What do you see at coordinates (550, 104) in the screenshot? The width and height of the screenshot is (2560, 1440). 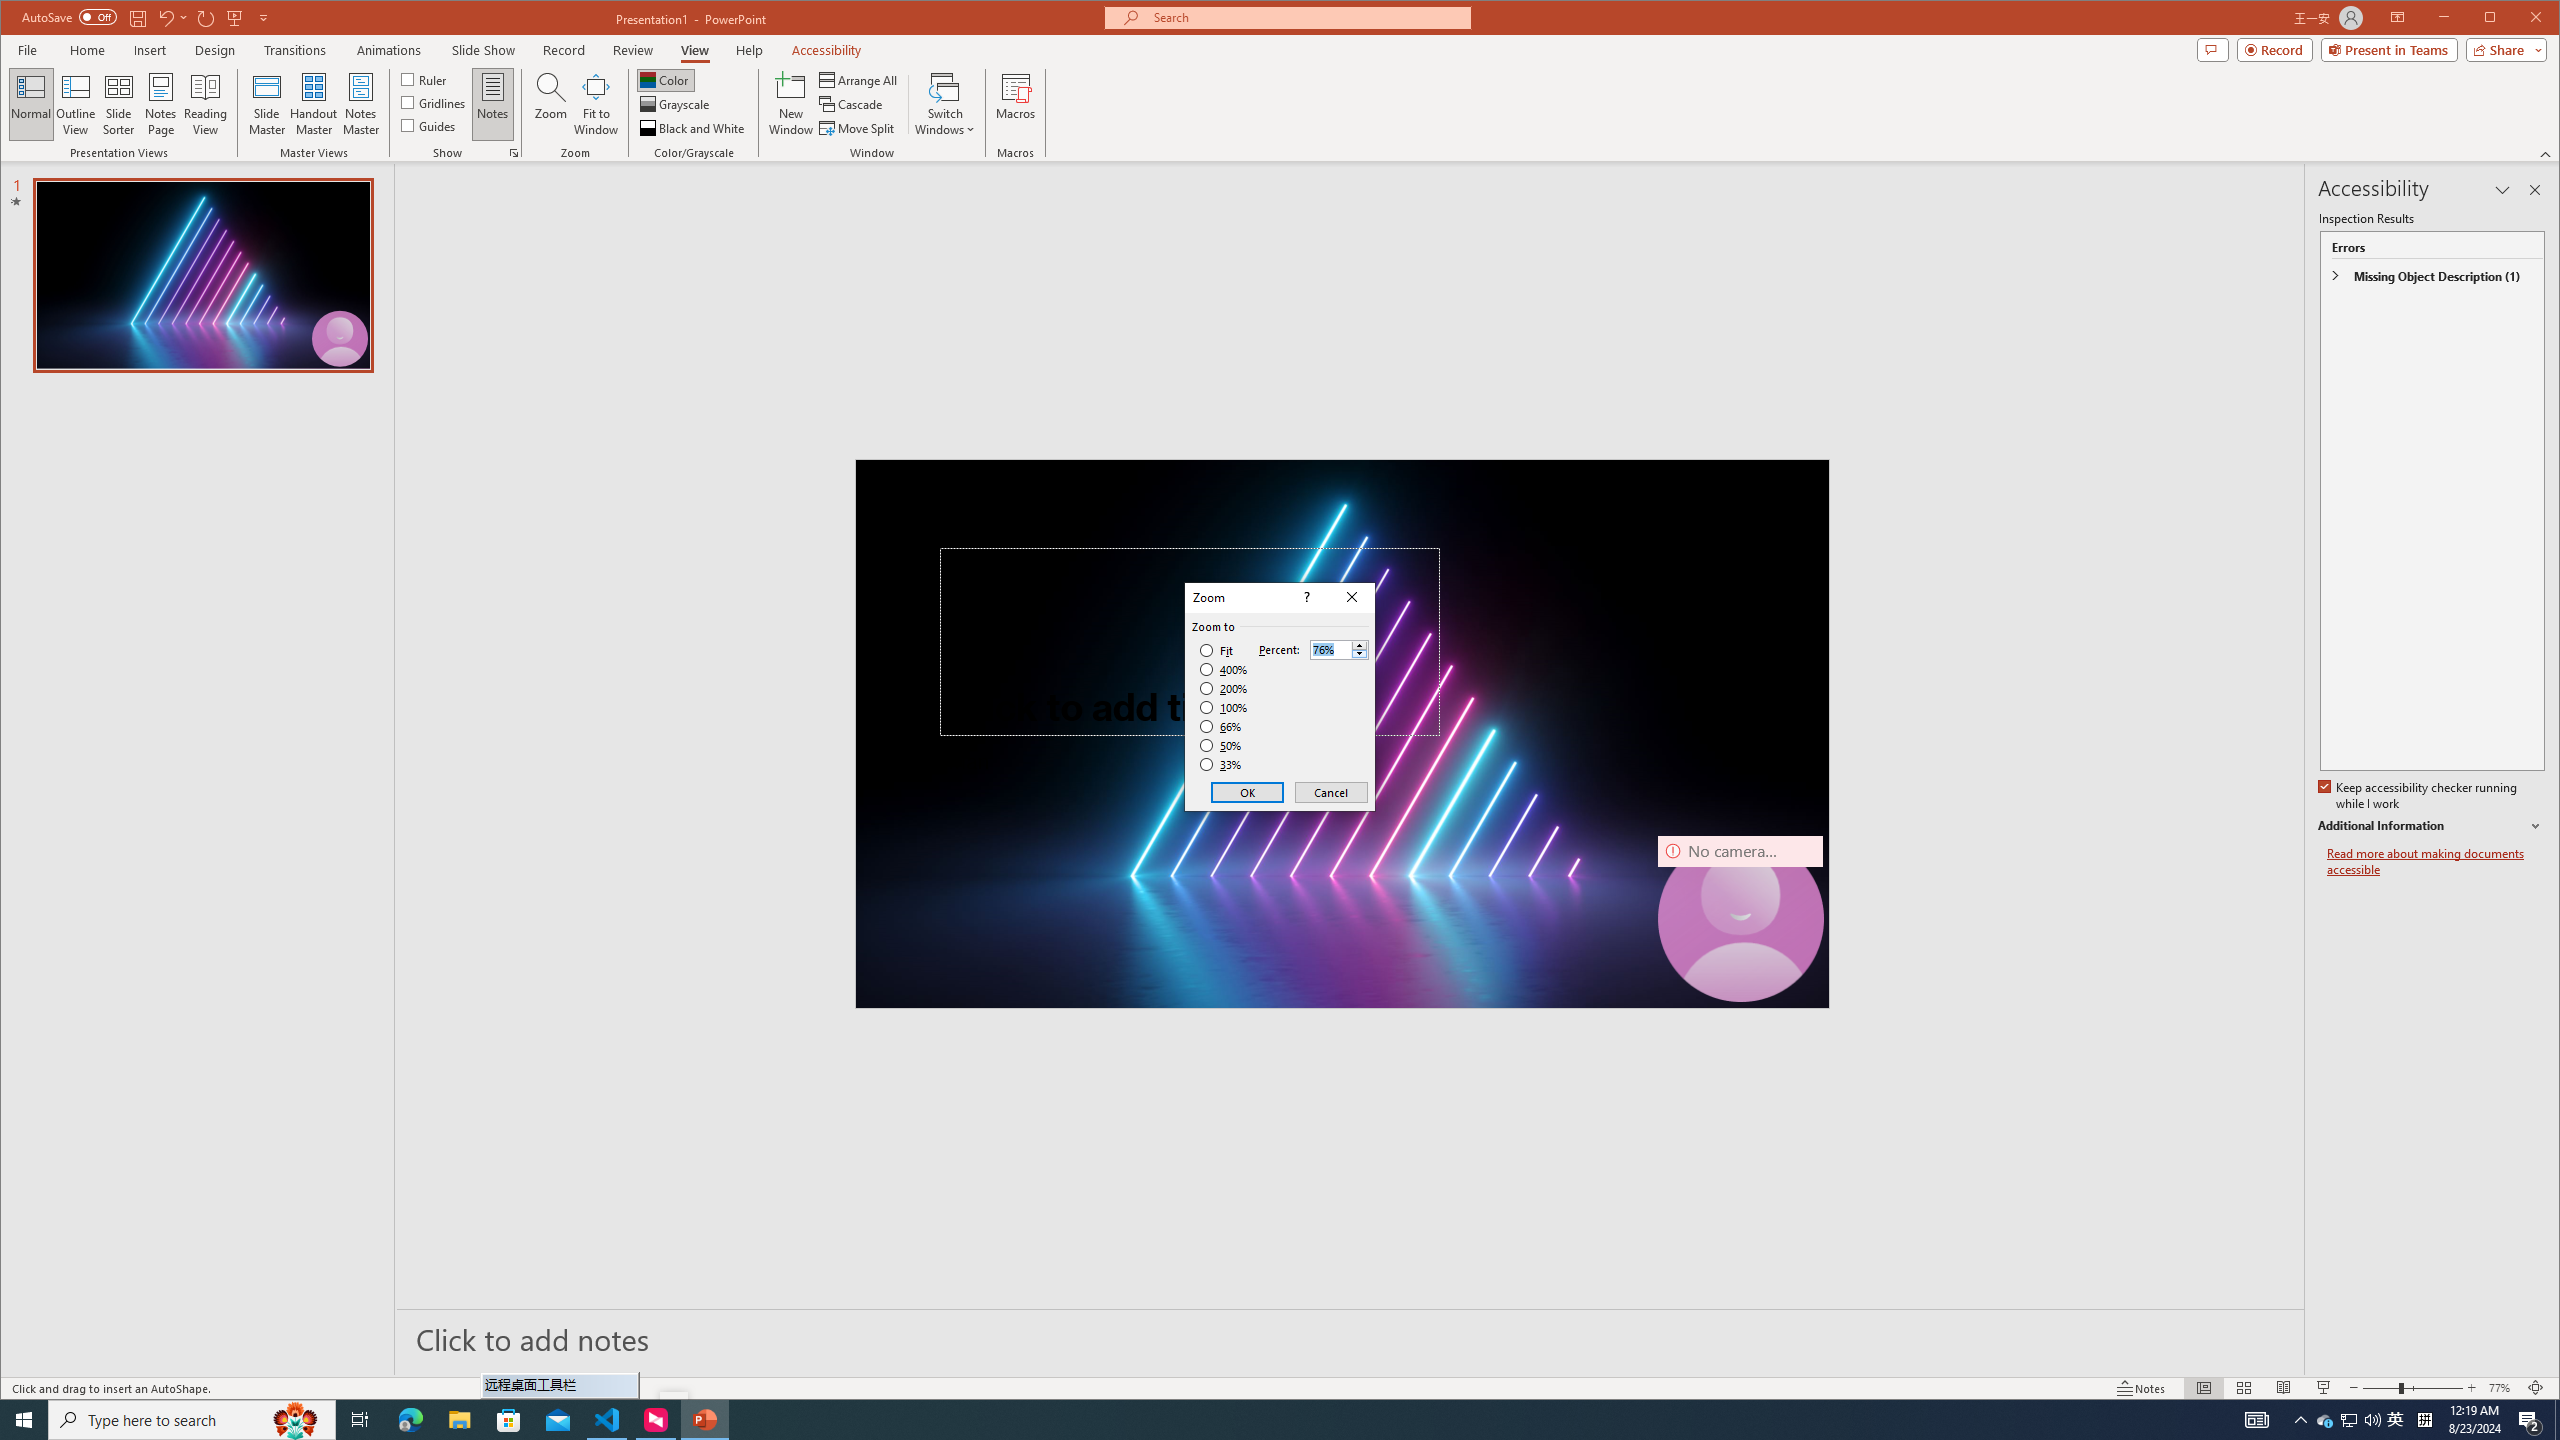 I see `Zoom...` at bounding box center [550, 104].